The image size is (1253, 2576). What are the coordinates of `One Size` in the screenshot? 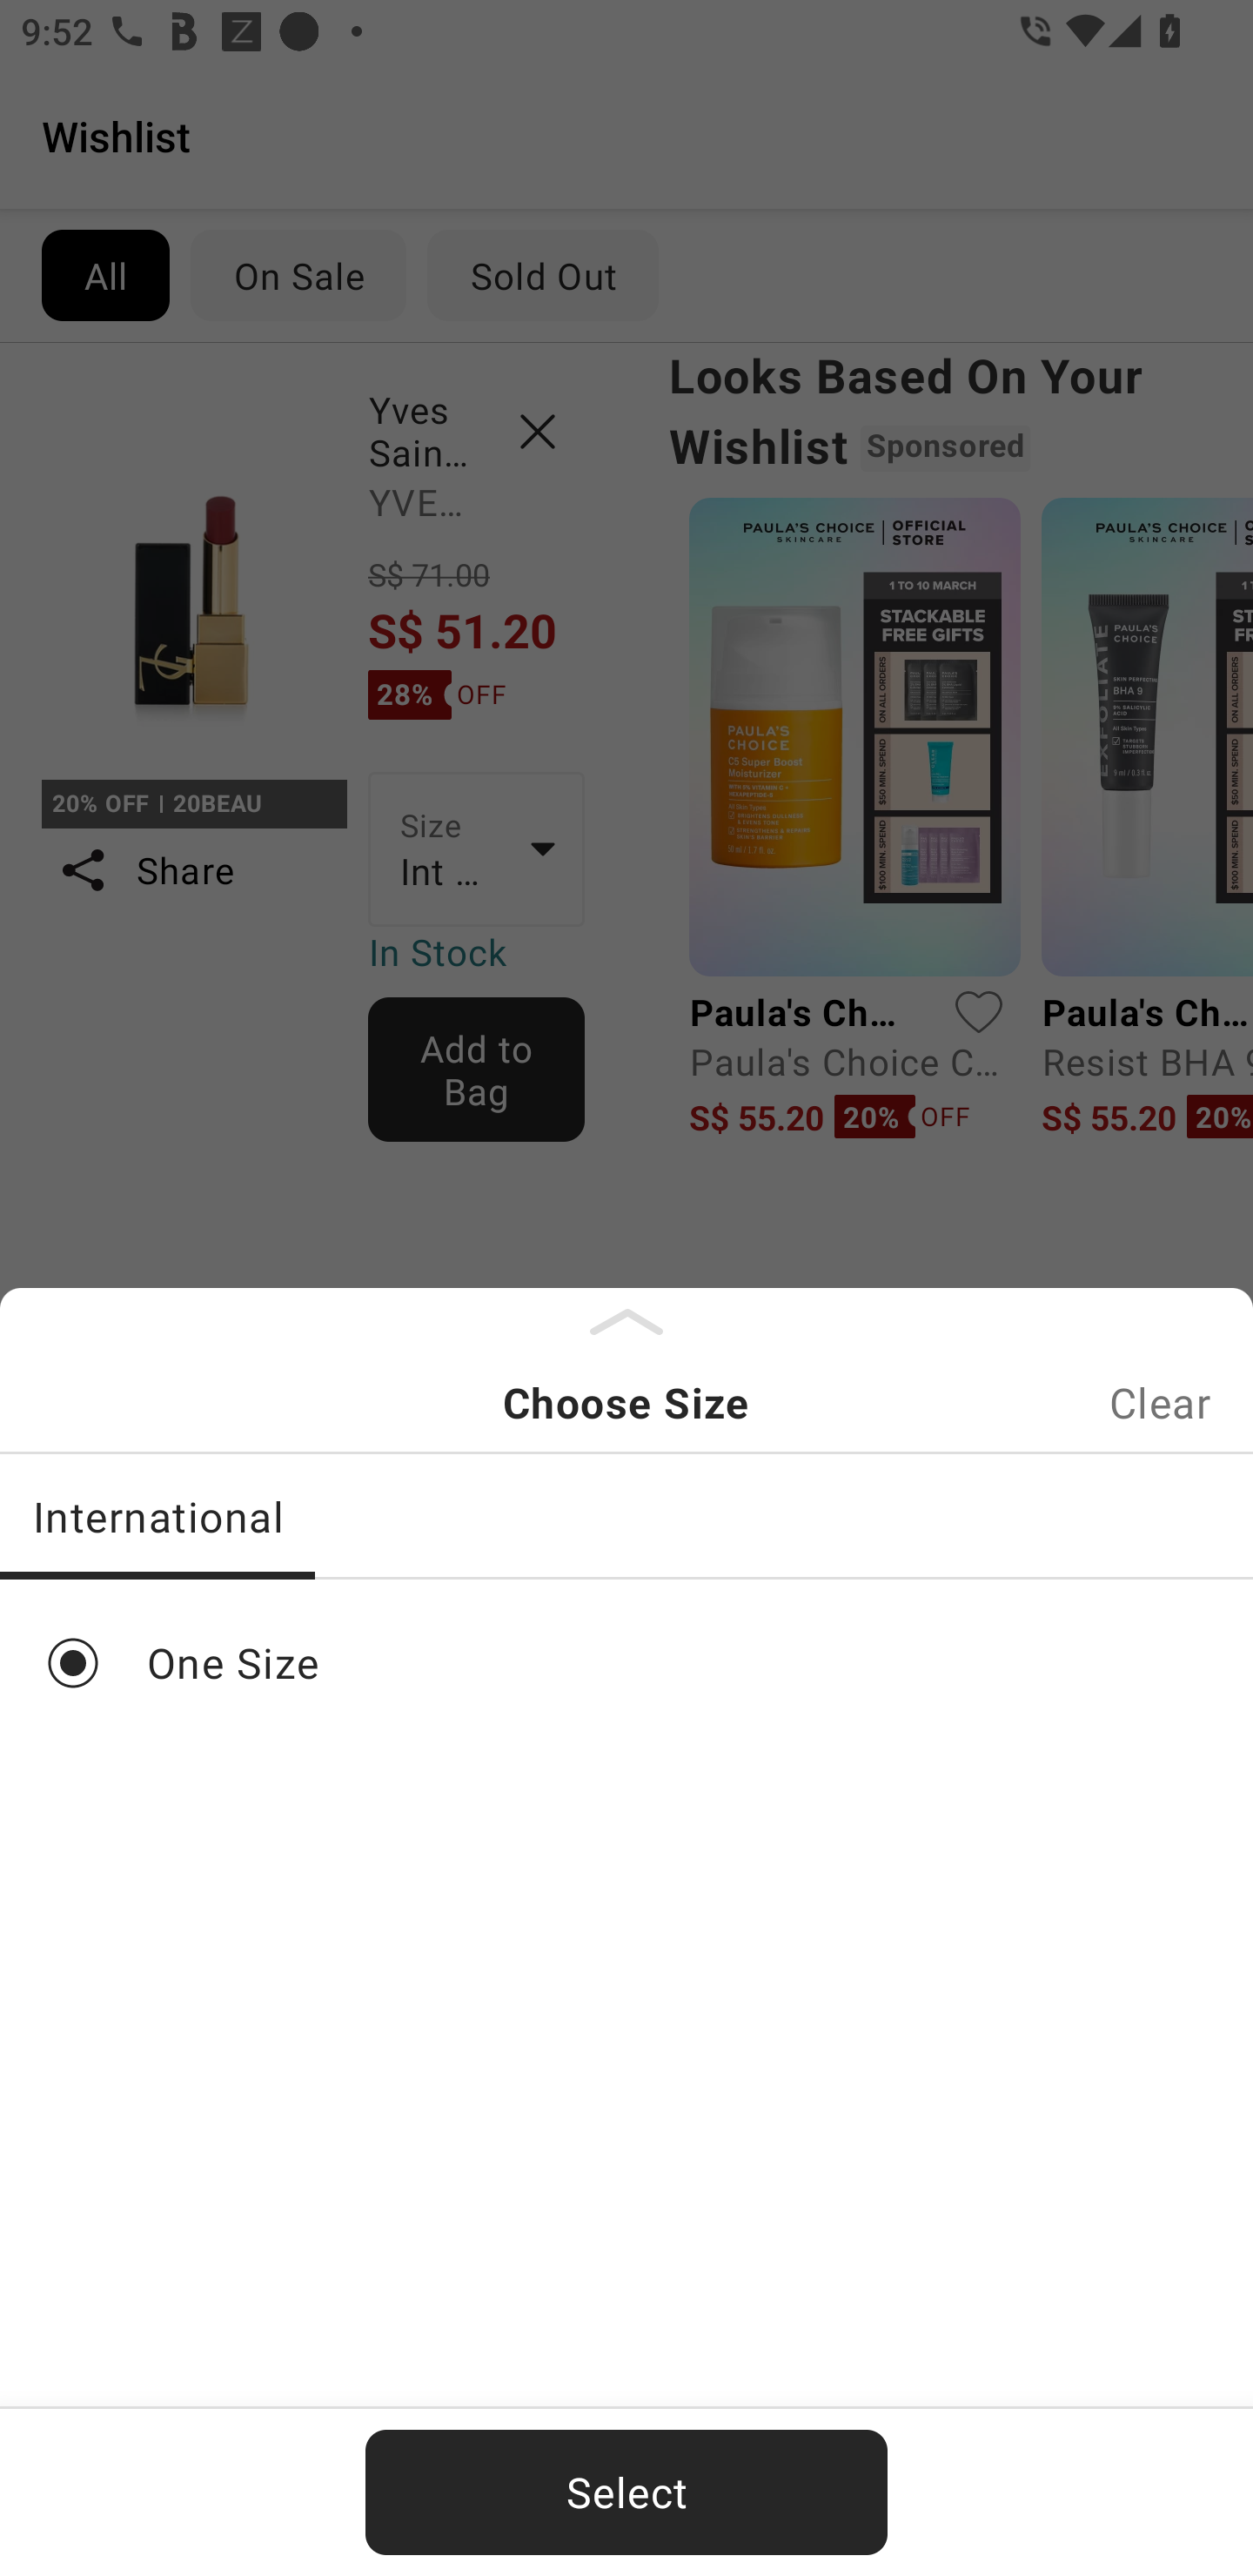 It's located at (626, 1662).